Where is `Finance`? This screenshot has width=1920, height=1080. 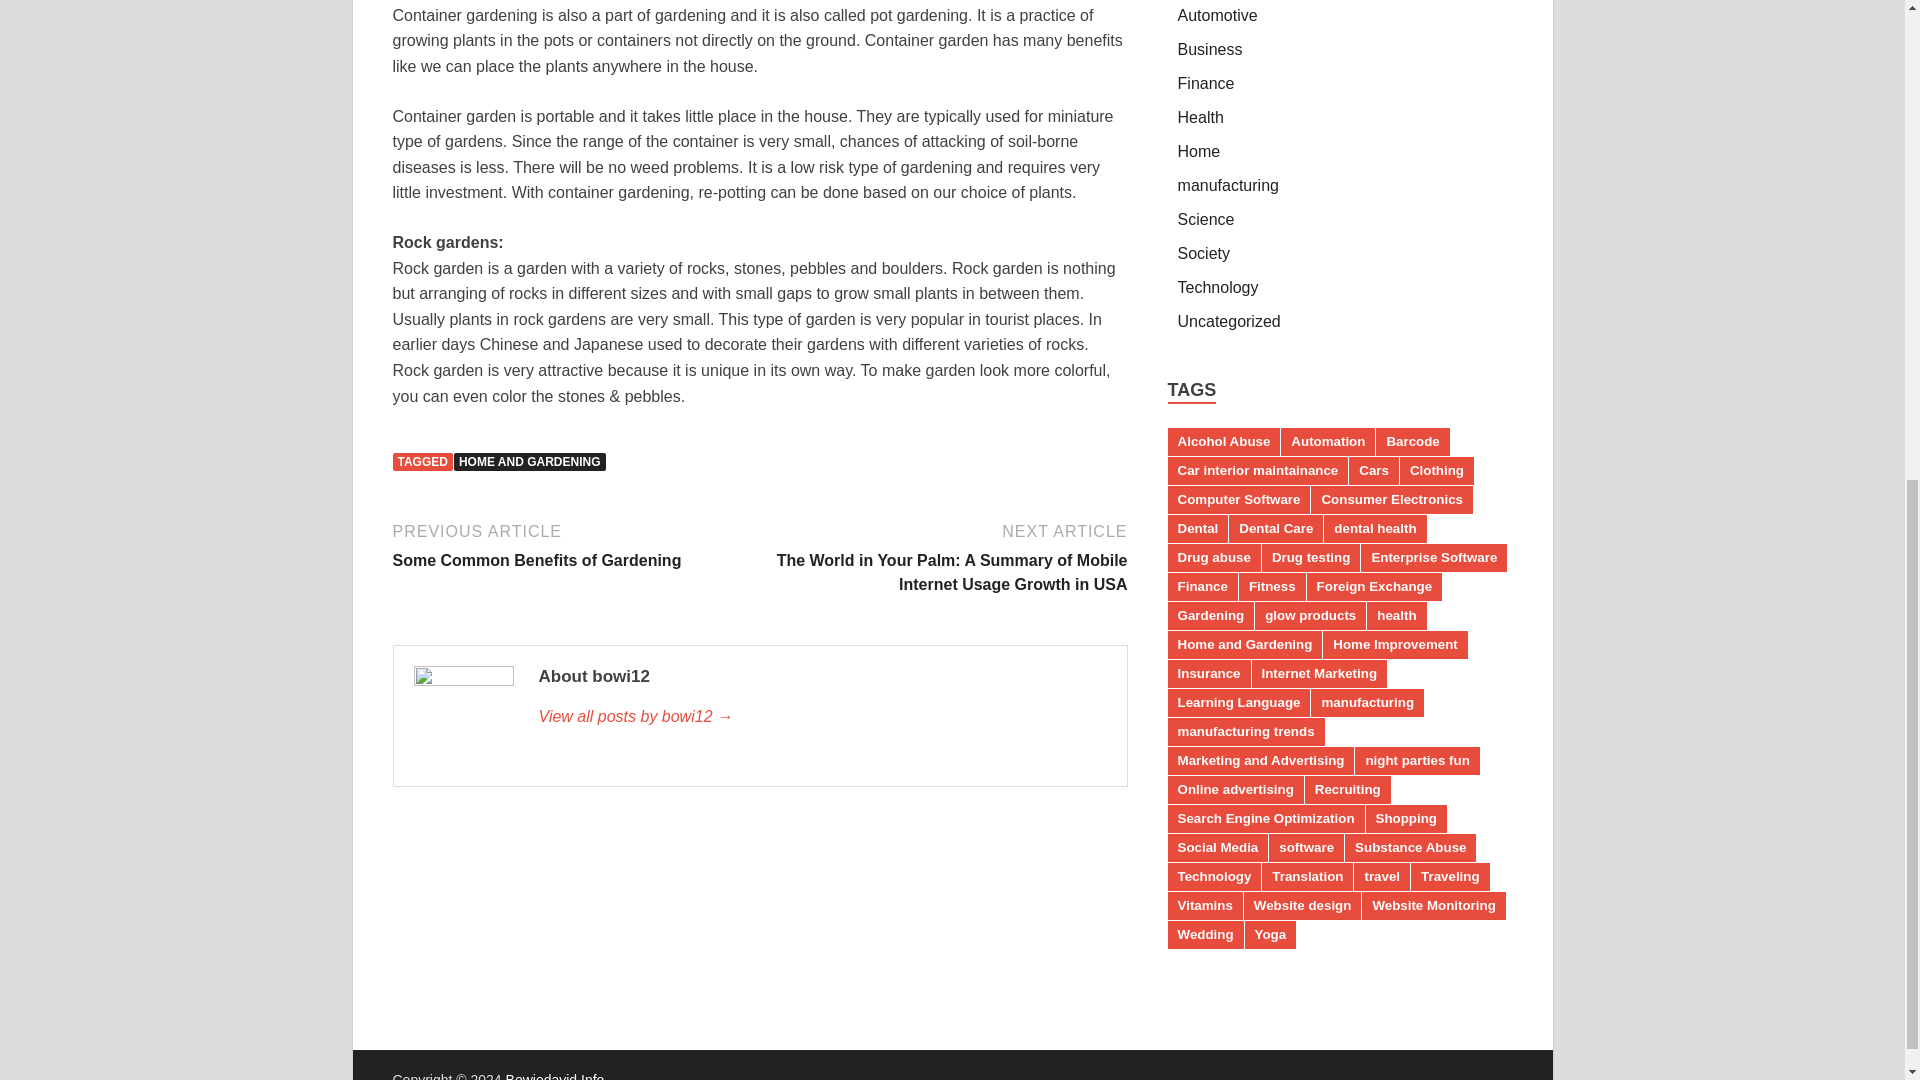 Finance is located at coordinates (1206, 82).